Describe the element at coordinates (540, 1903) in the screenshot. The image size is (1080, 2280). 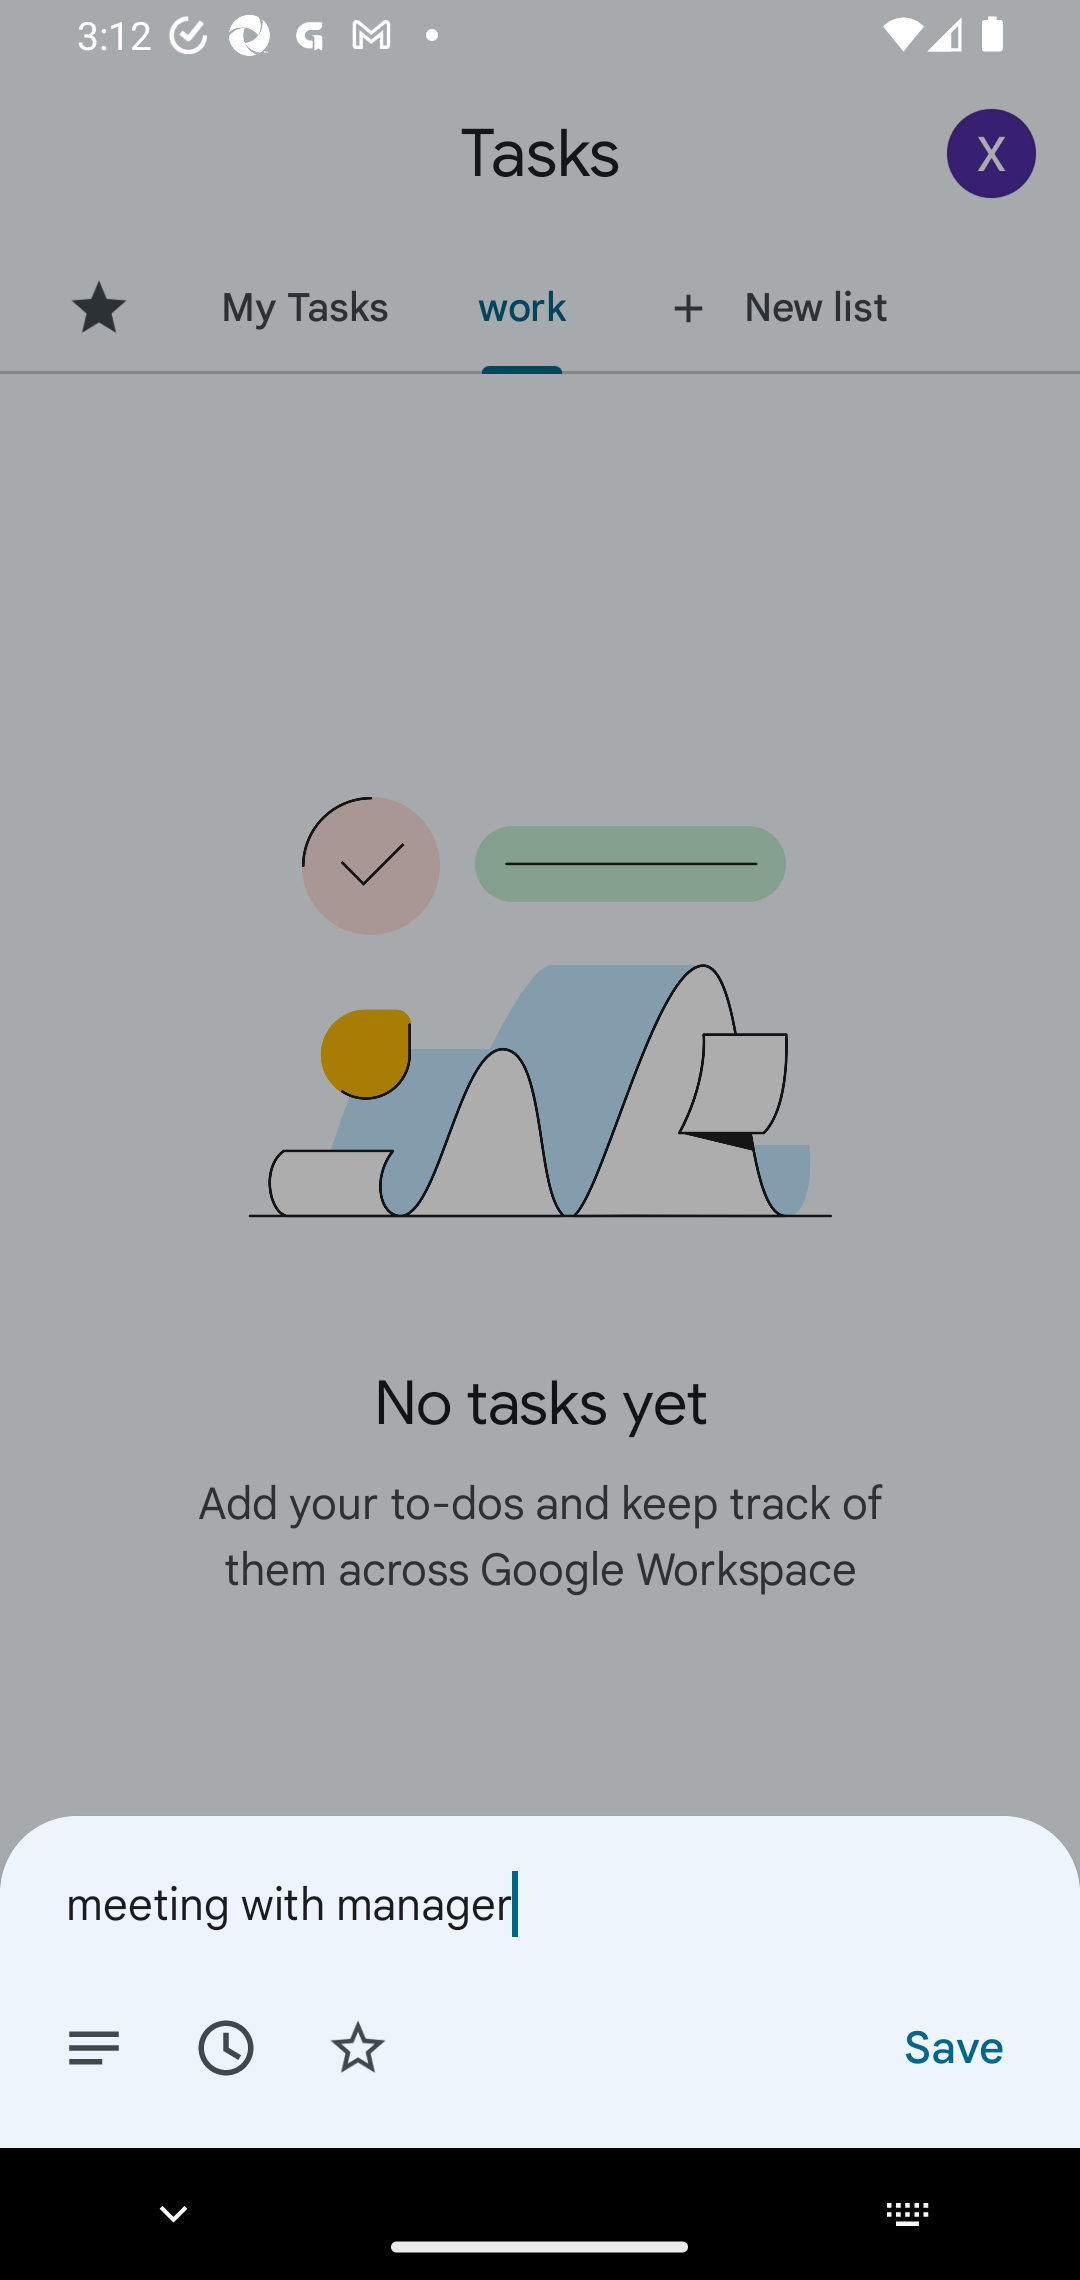
I see `meeting with manager` at that location.